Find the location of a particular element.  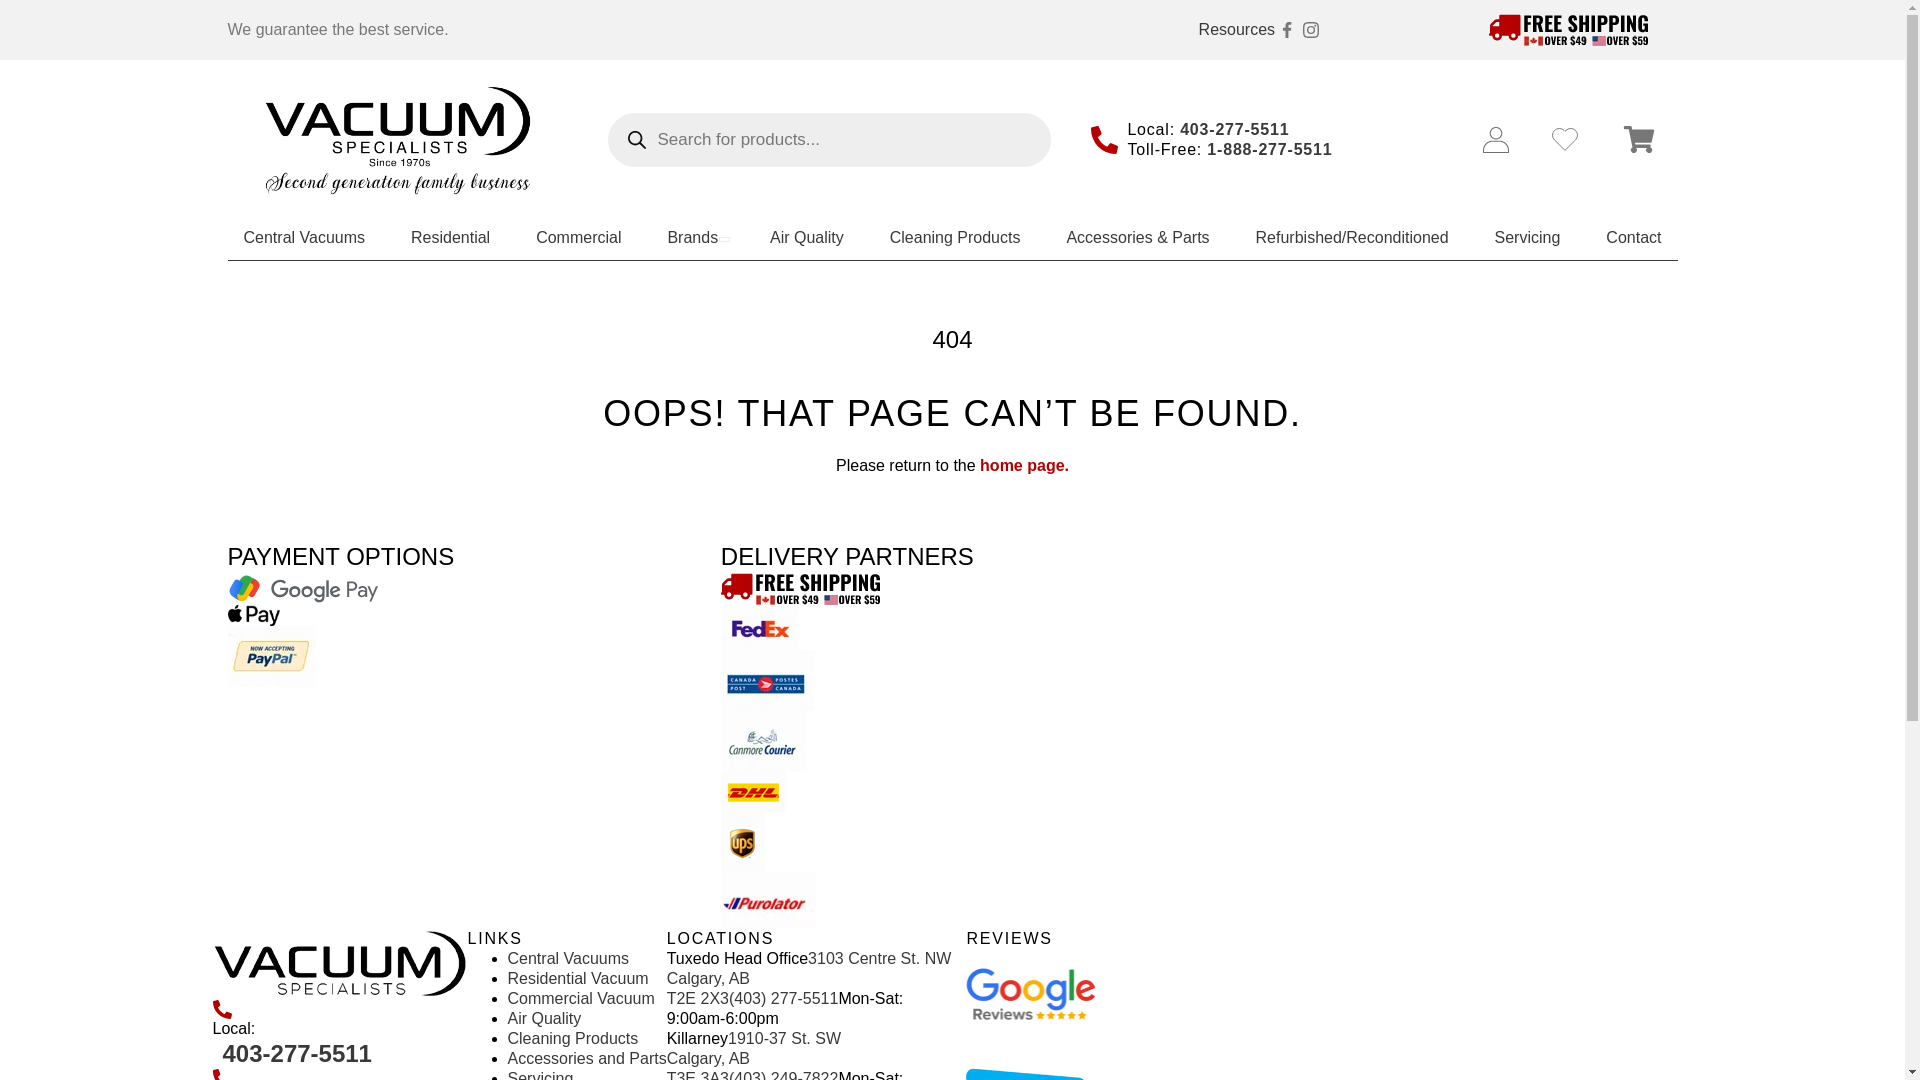

403-277-5511 is located at coordinates (1234, 129).